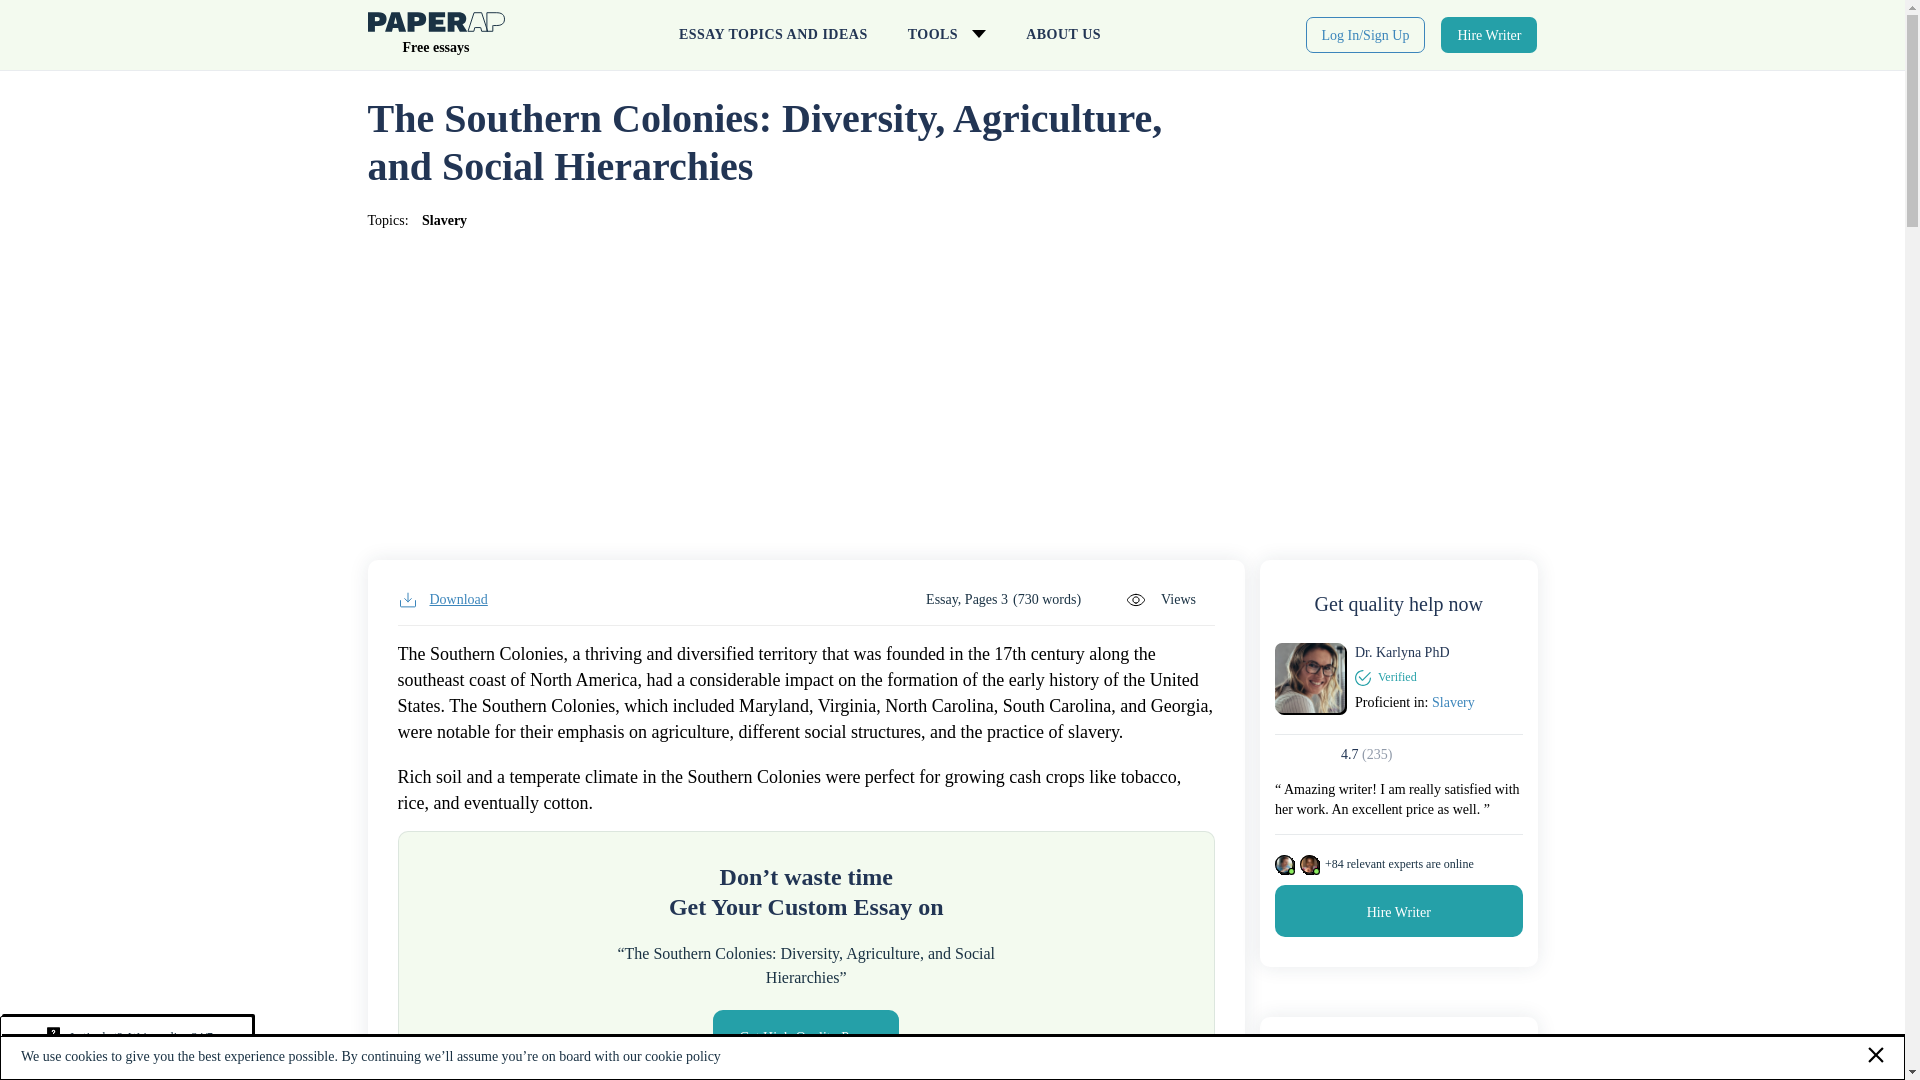 The image size is (1920, 1080). Describe the element at coordinates (1064, 35) in the screenshot. I see `ABOUT US` at that location.